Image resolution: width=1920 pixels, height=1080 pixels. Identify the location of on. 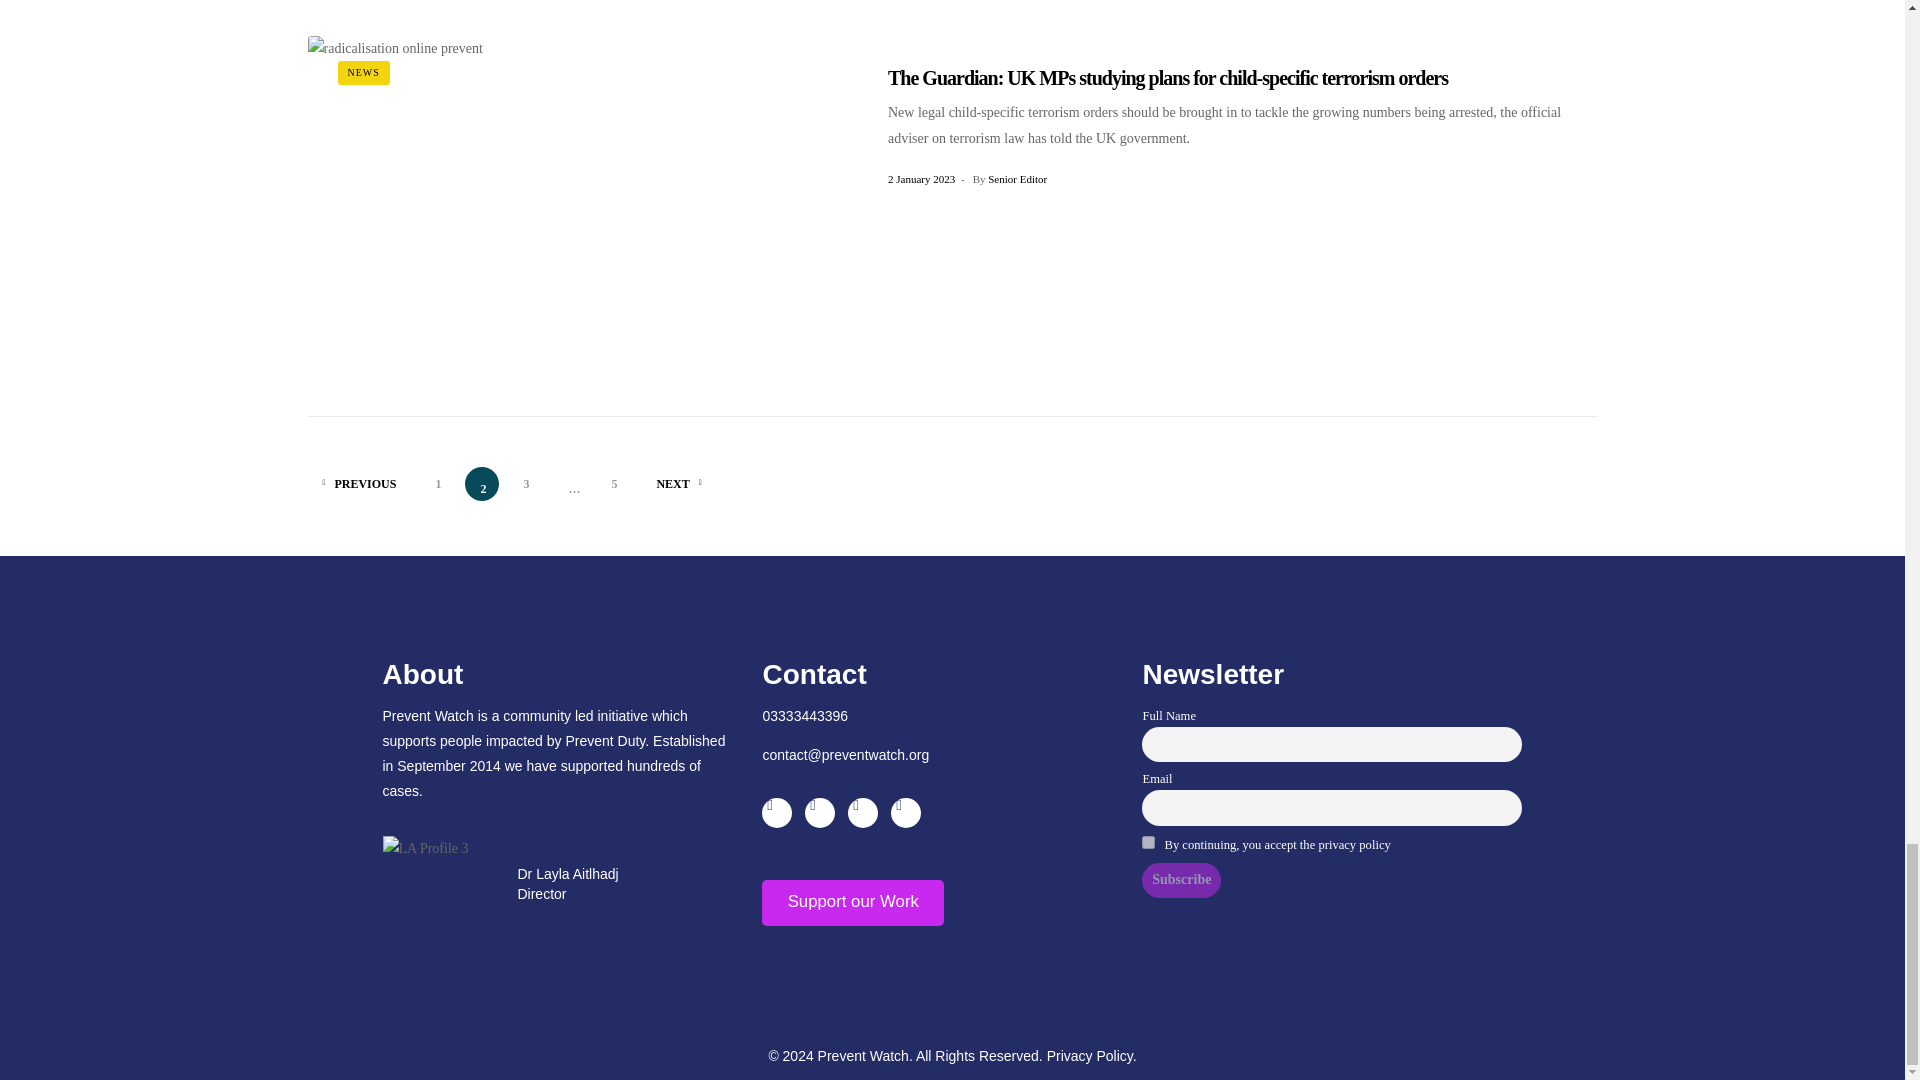
(1148, 842).